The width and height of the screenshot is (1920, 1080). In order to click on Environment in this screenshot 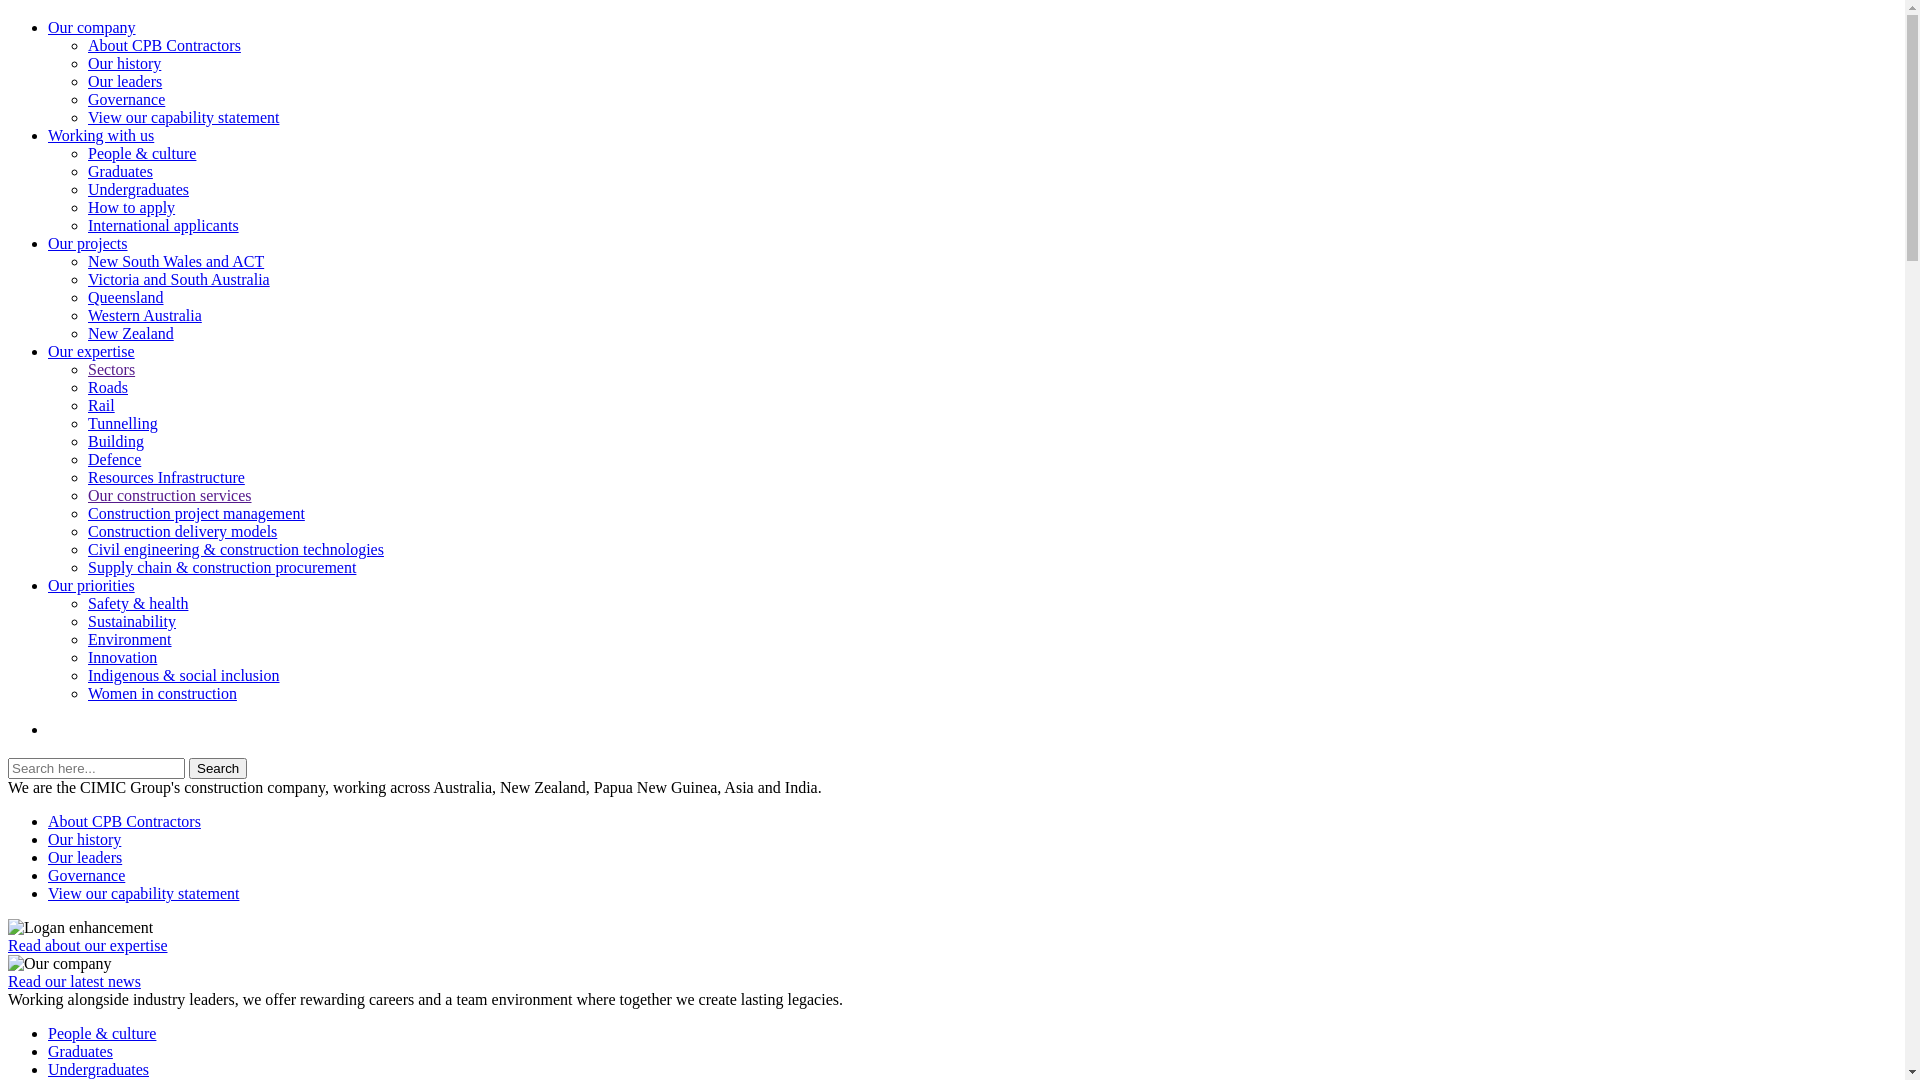, I will do `click(130, 640)`.